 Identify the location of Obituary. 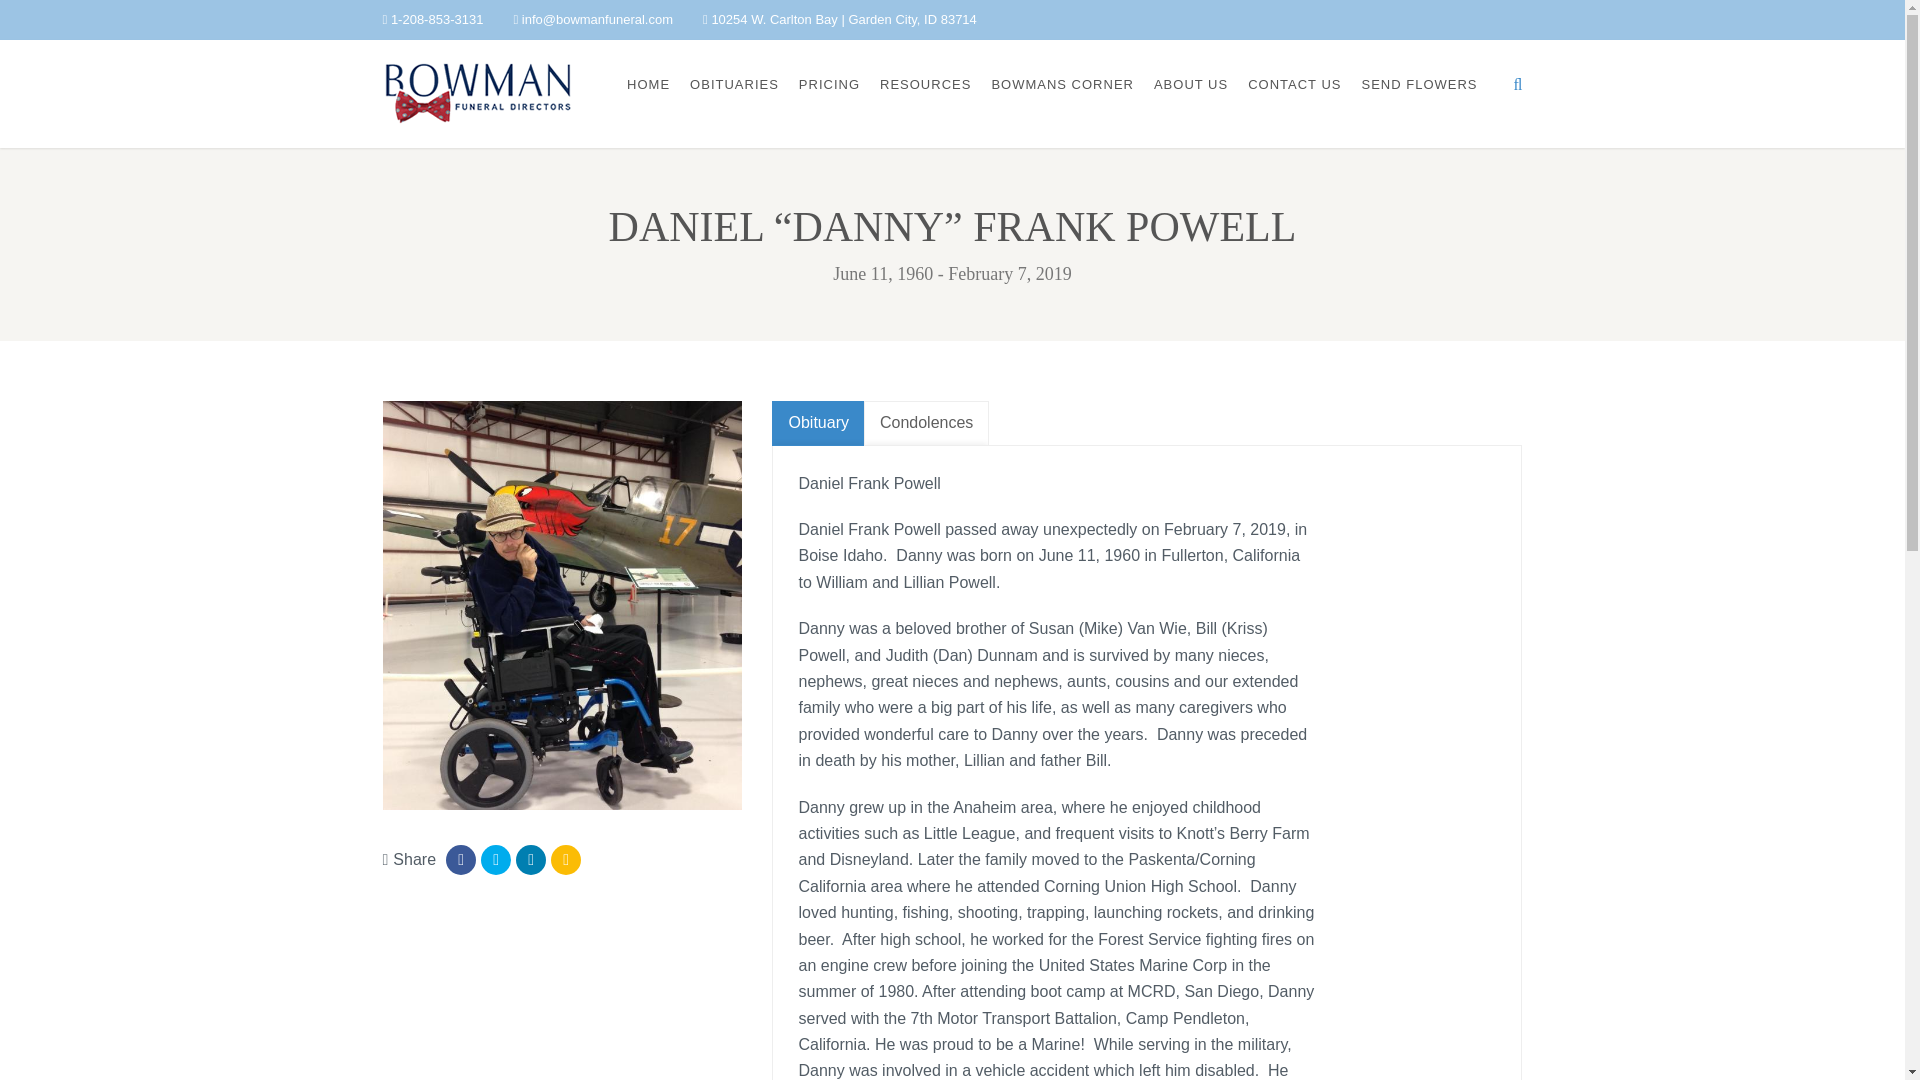
(818, 423).